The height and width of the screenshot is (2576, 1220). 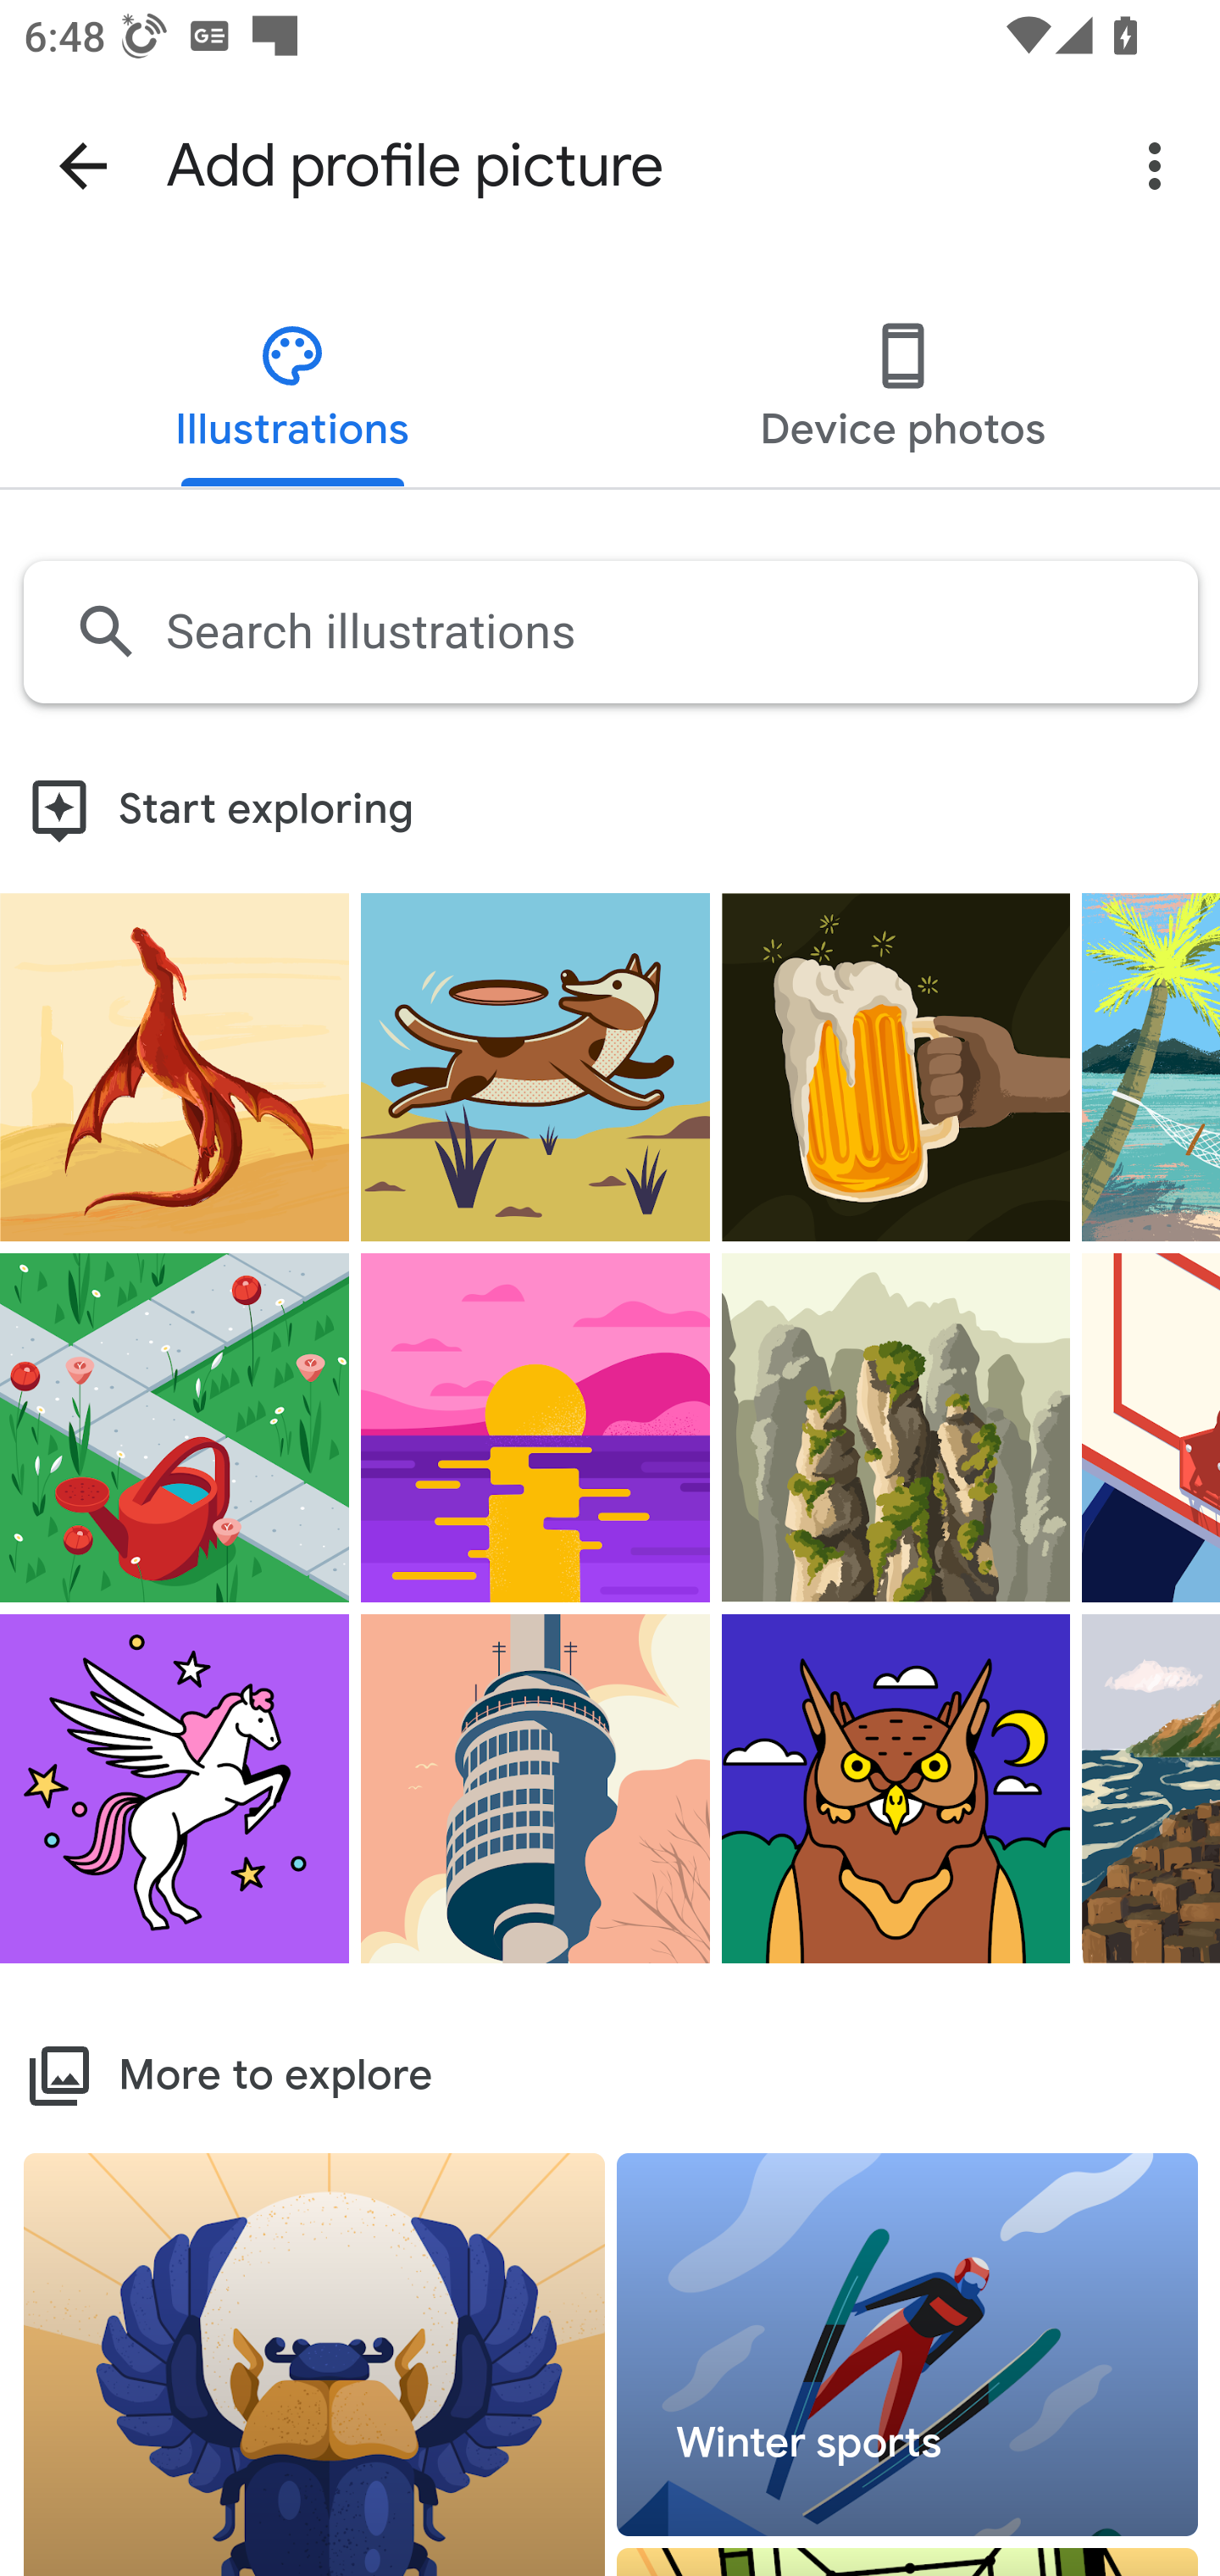 What do you see at coordinates (908, 2346) in the screenshot?
I see `Winter sports` at bounding box center [908, 2346].